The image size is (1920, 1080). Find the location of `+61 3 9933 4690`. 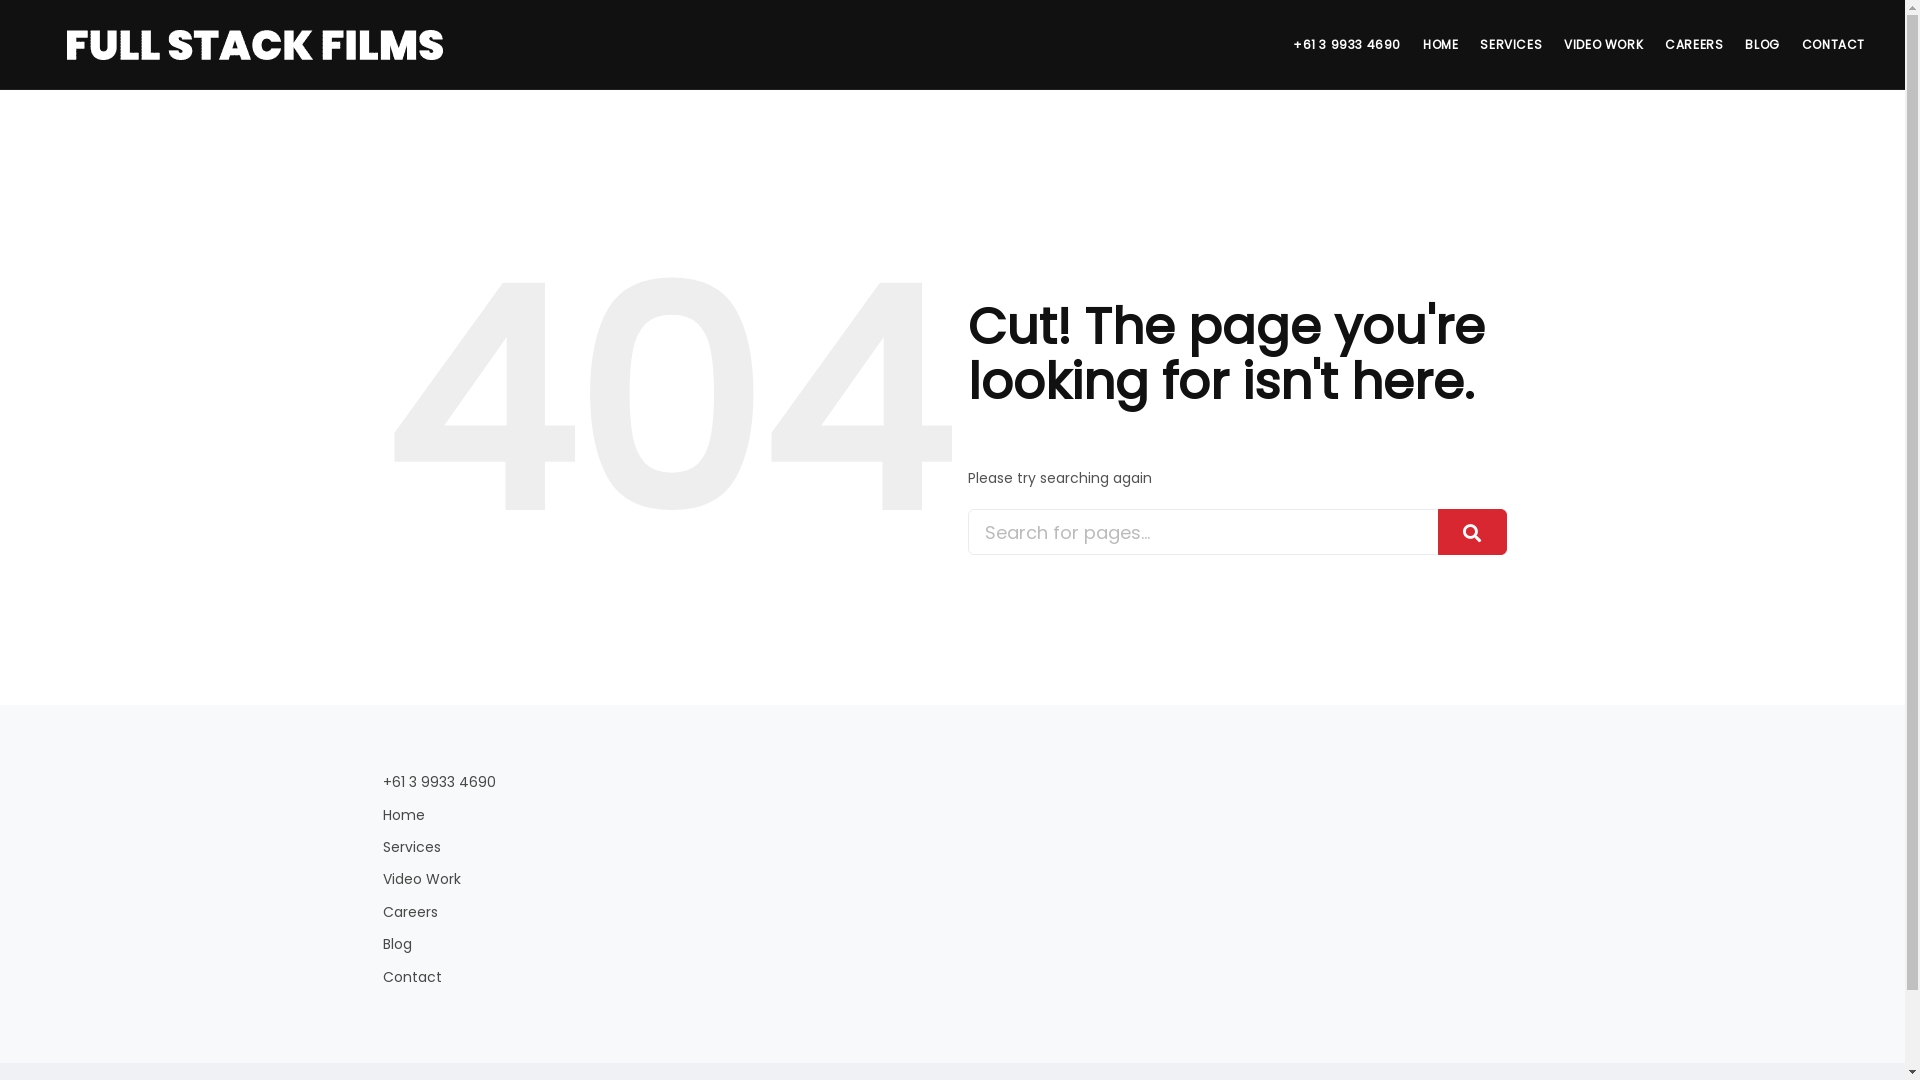

+61 3 9933 4690 is located at coordinates (952, 782).